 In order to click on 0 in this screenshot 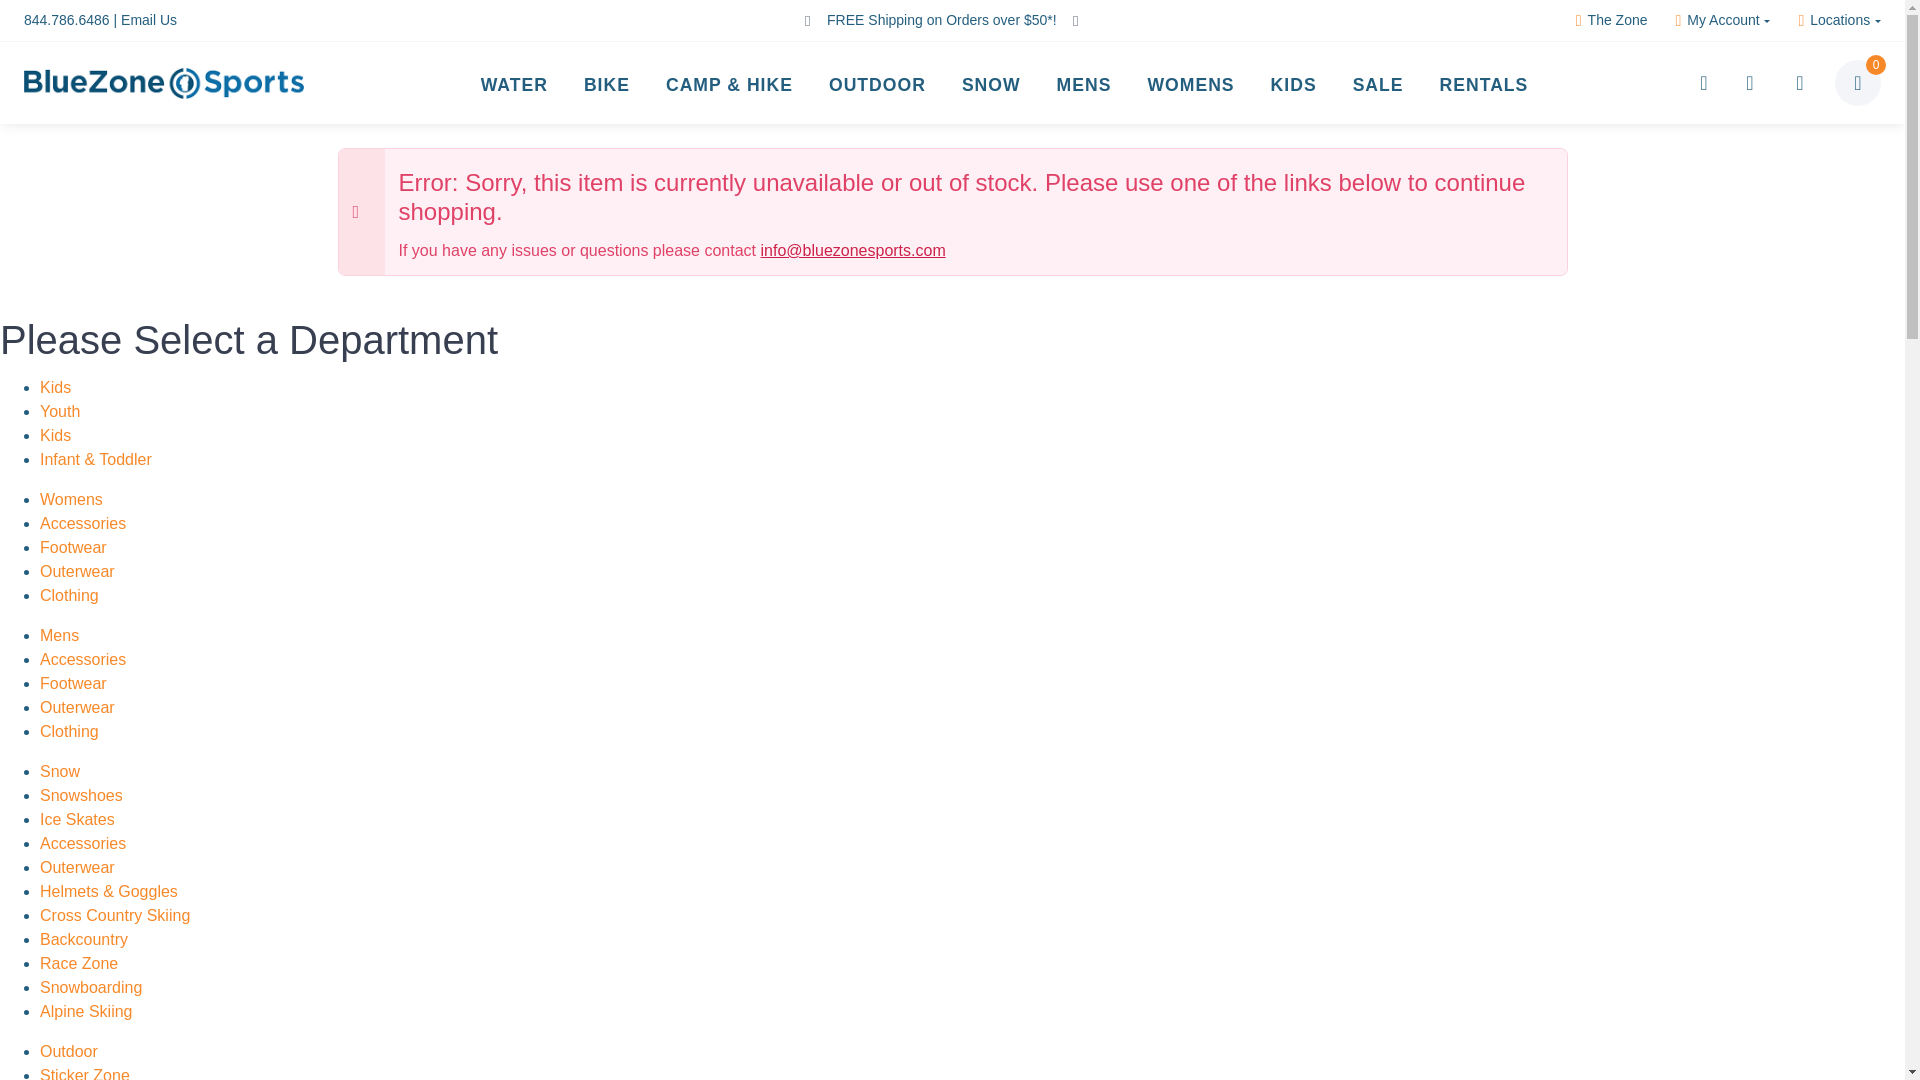, I will do `click(1858, 82)`.